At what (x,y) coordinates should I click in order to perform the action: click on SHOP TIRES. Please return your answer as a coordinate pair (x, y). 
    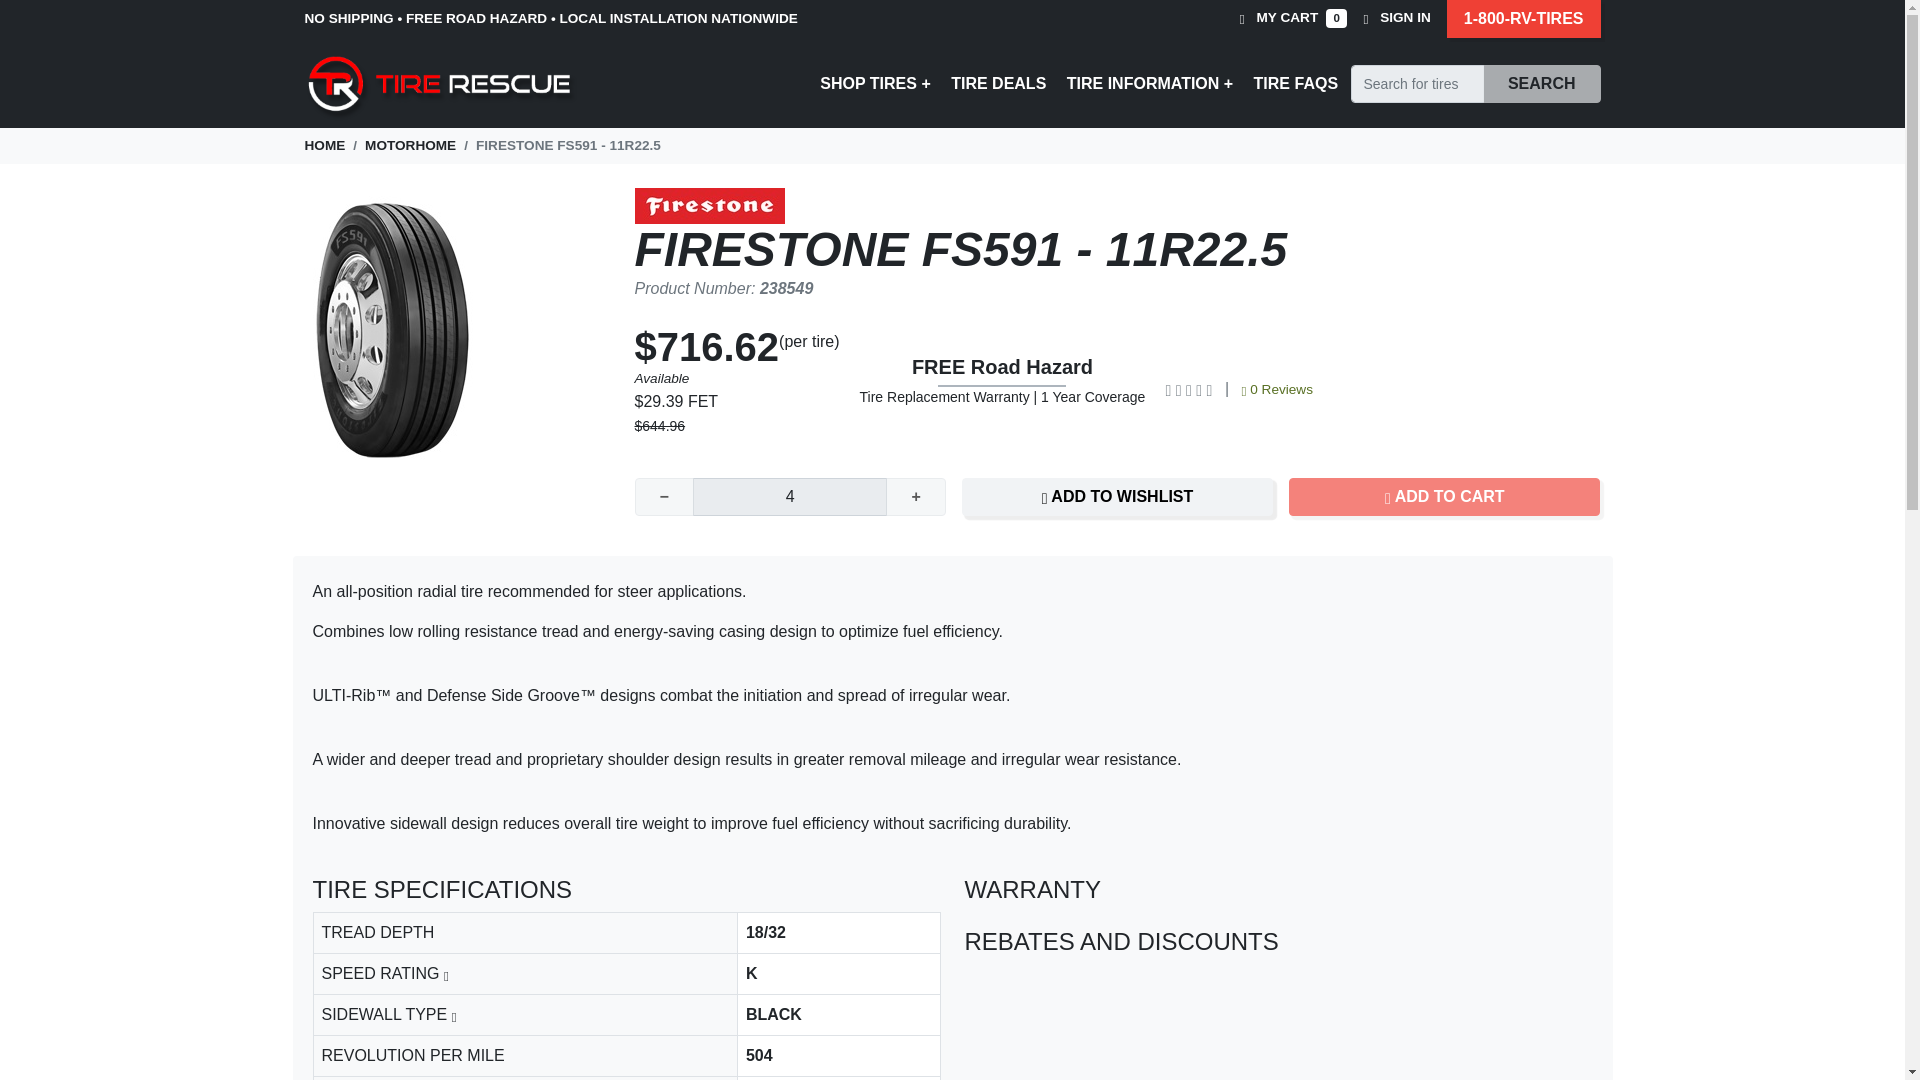
    Looking at the image, I should click on (875, 84).